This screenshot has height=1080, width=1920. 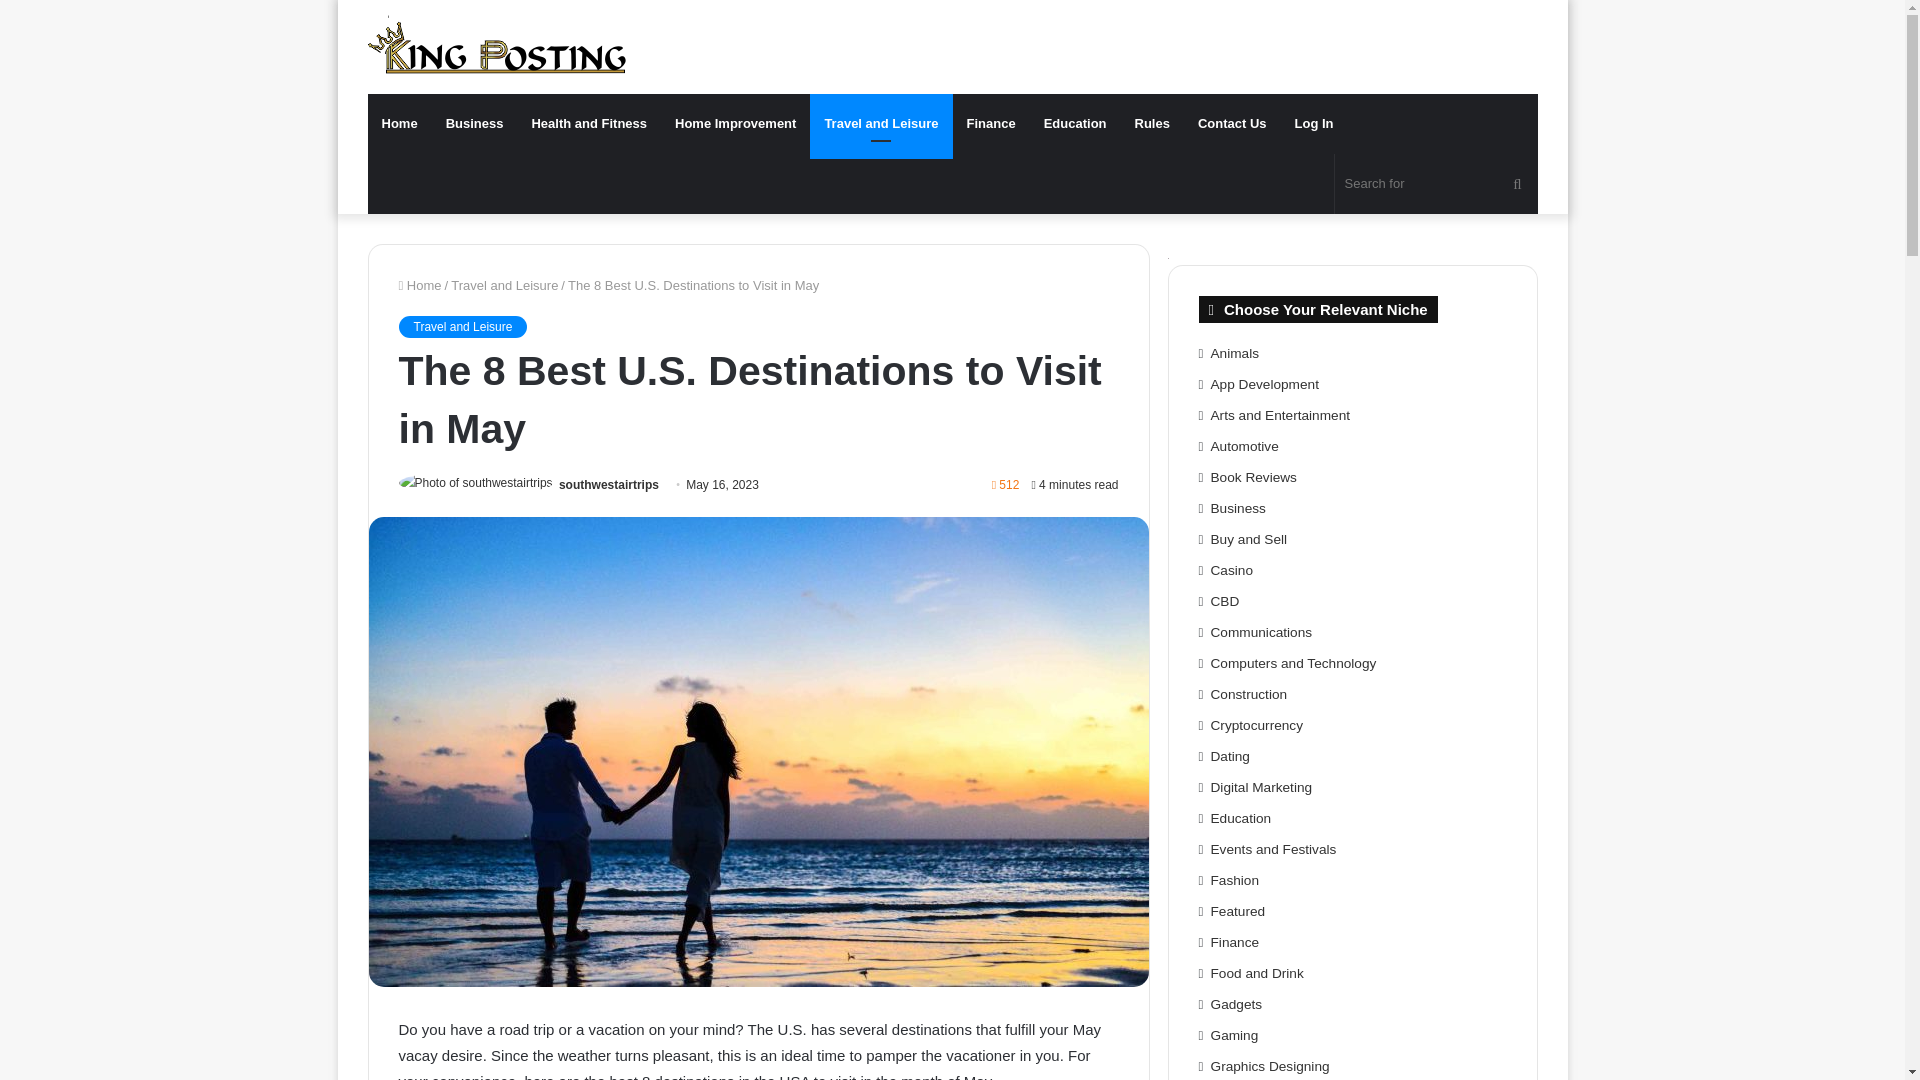 What do you see at coordinates (496, 44) in the screenshot?
I see `King Posting` at bounding box center [496, 44].